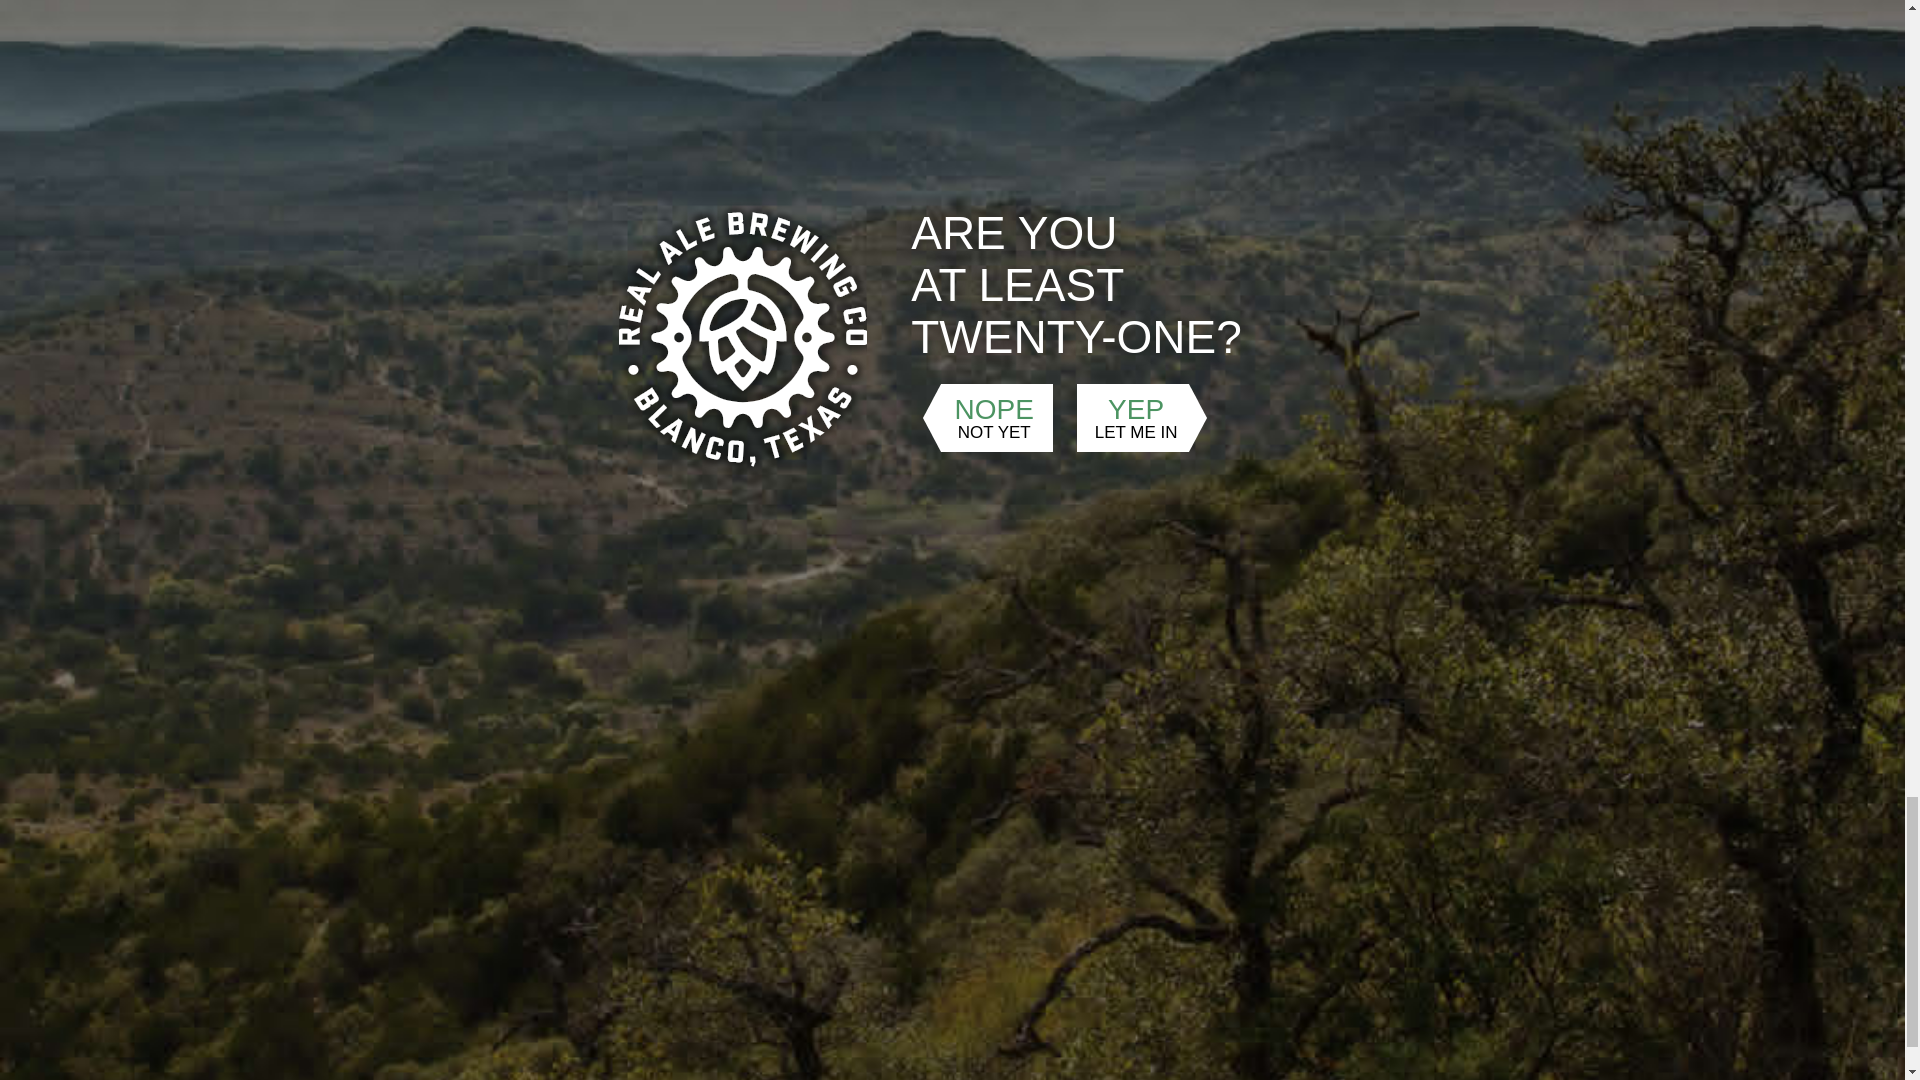  What do you see at coordinates (506, 772) in the screenshot?
I see `twitter` at bounding box center [506, 772].